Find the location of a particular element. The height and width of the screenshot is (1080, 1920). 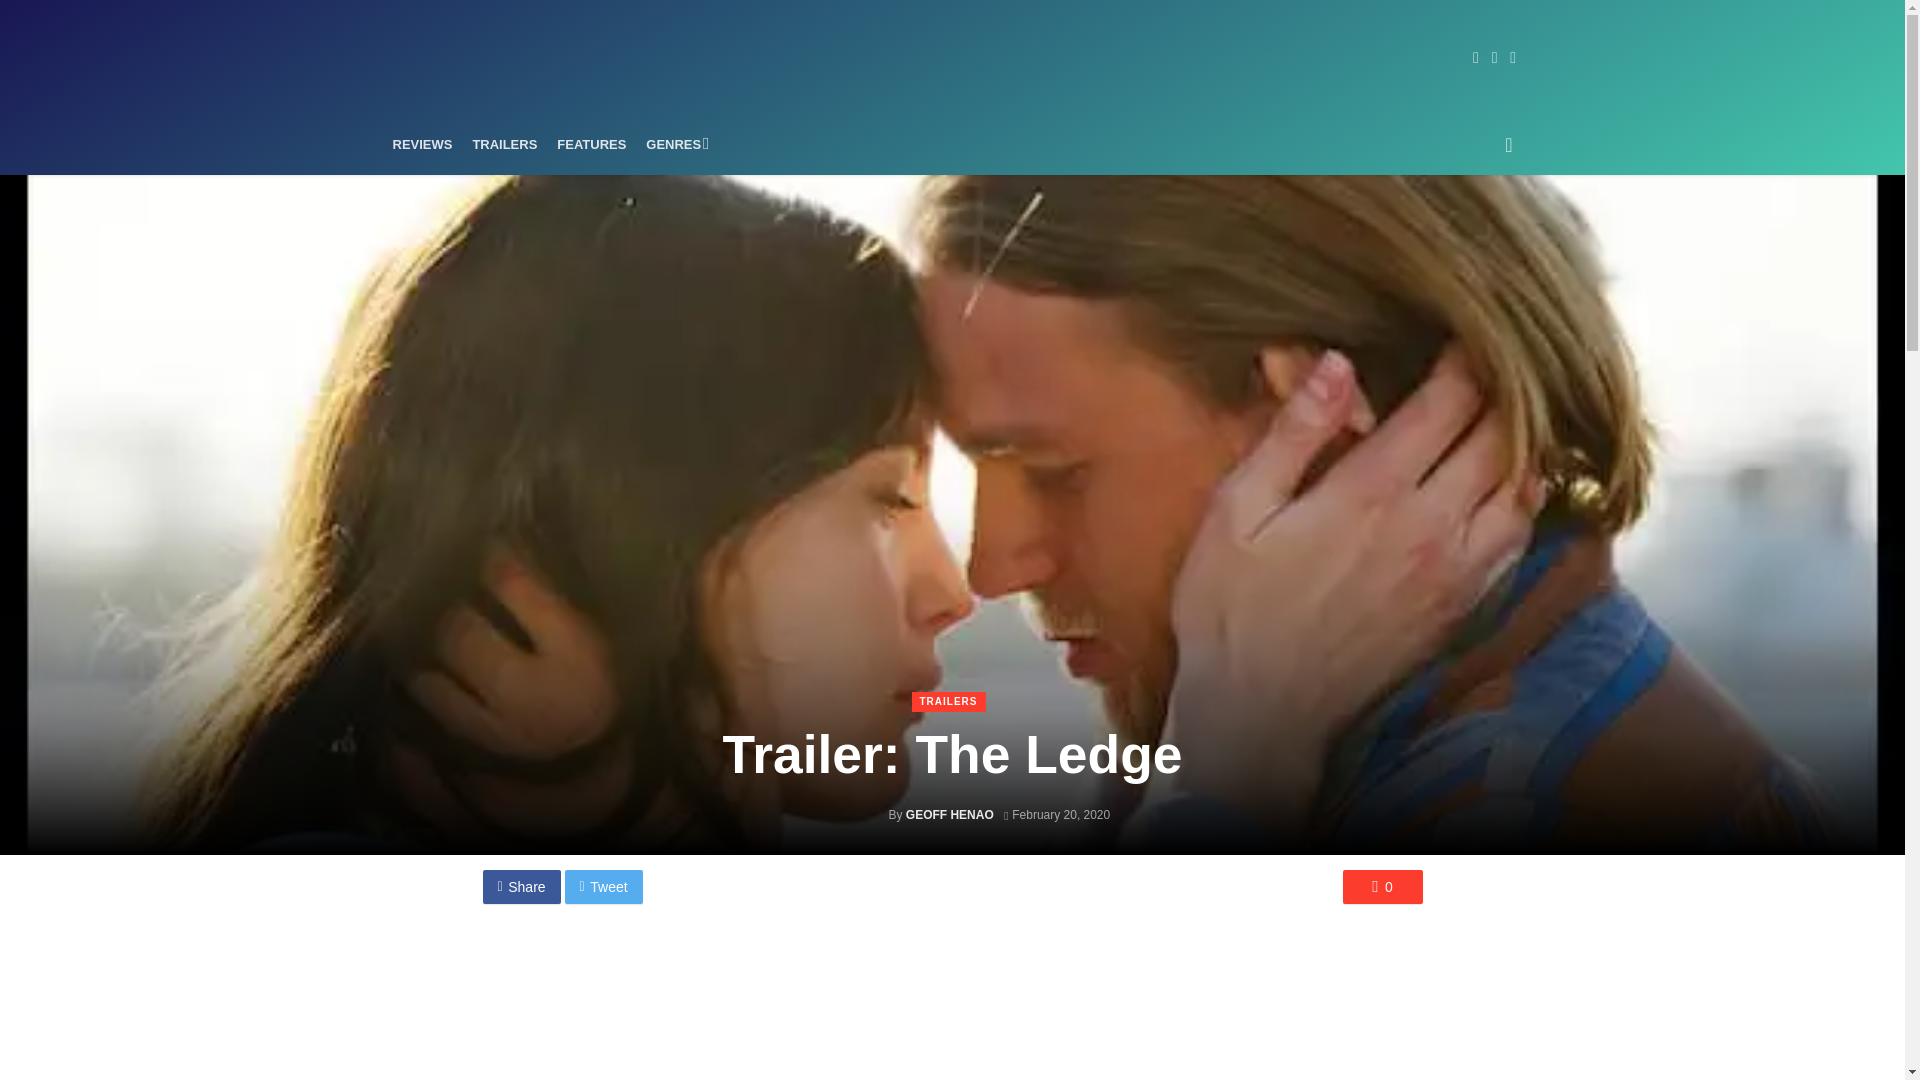

FEATURES is located at coordinates (591, 144).